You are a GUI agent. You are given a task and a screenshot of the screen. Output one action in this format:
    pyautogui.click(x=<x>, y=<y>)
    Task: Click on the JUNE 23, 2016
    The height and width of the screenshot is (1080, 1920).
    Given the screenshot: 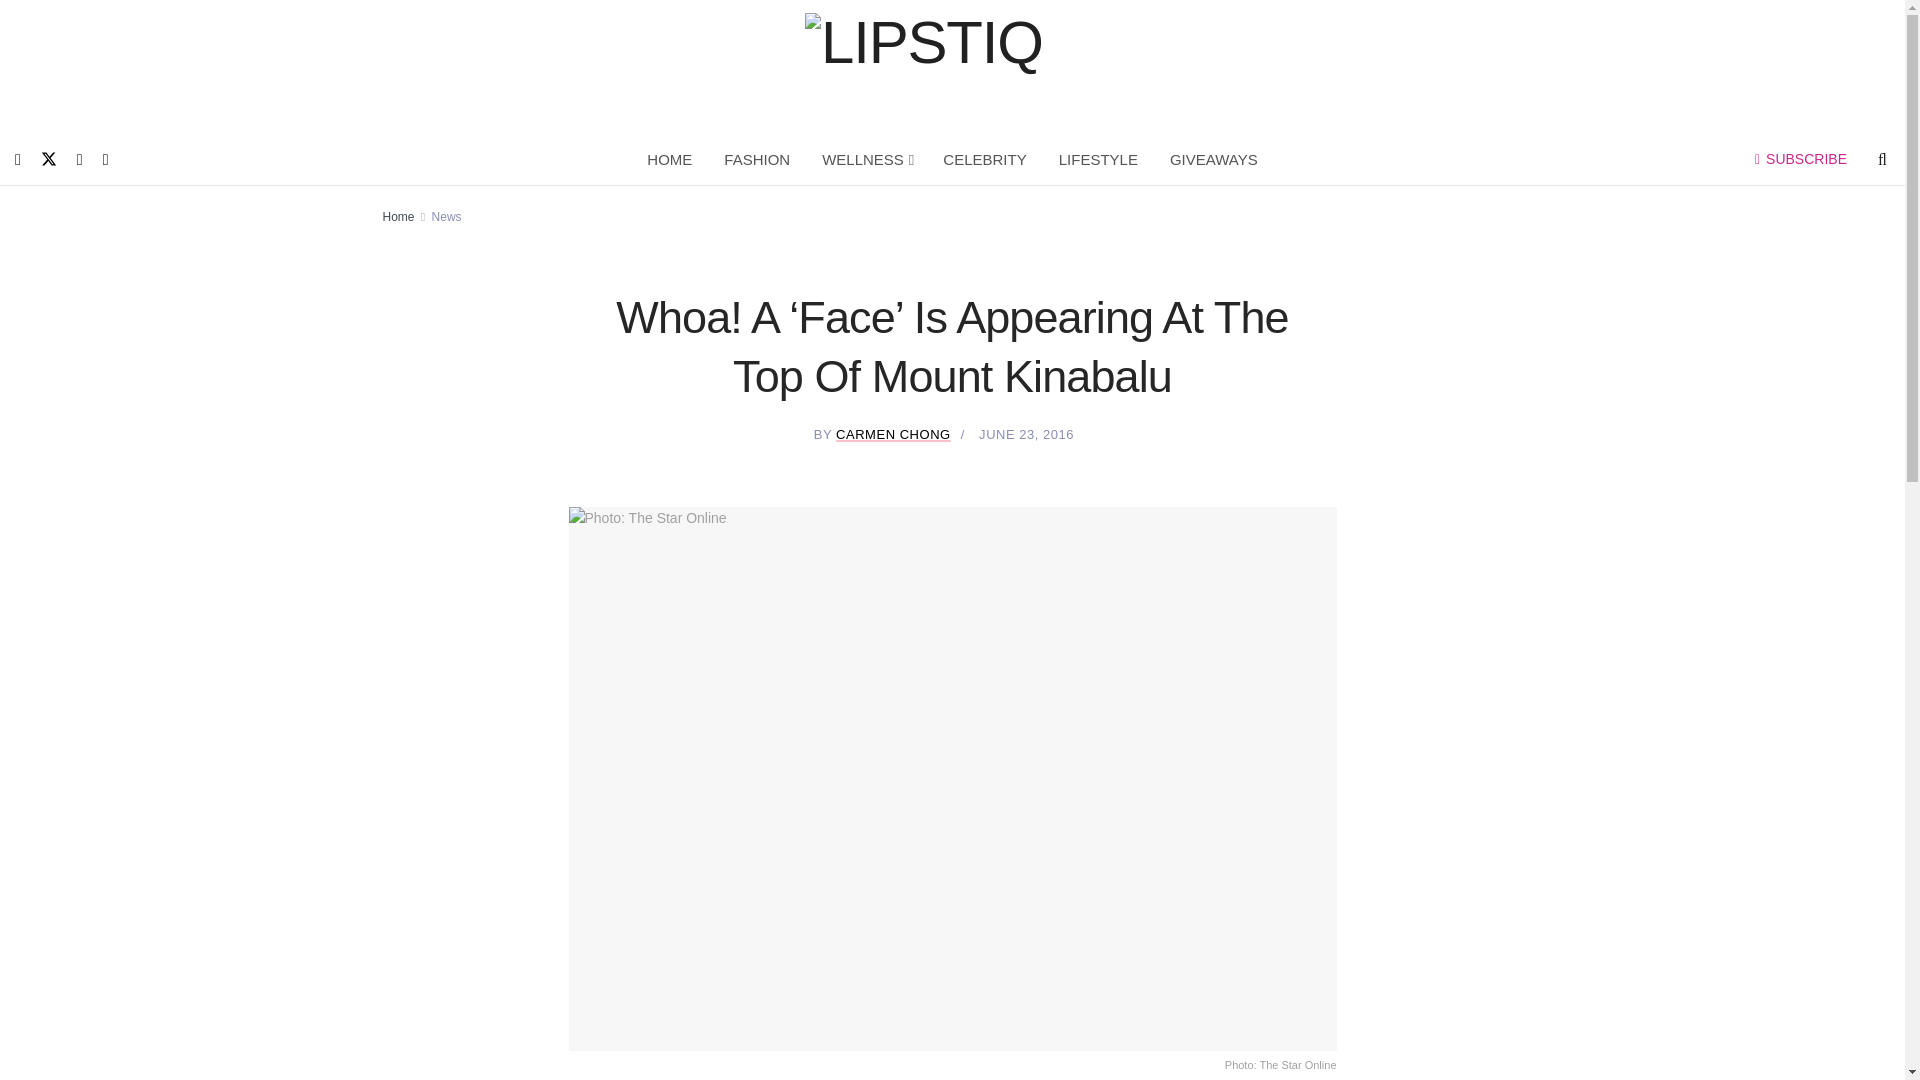 What is the action you would take?
    pyautogui.click(x=1026, y=434)
    